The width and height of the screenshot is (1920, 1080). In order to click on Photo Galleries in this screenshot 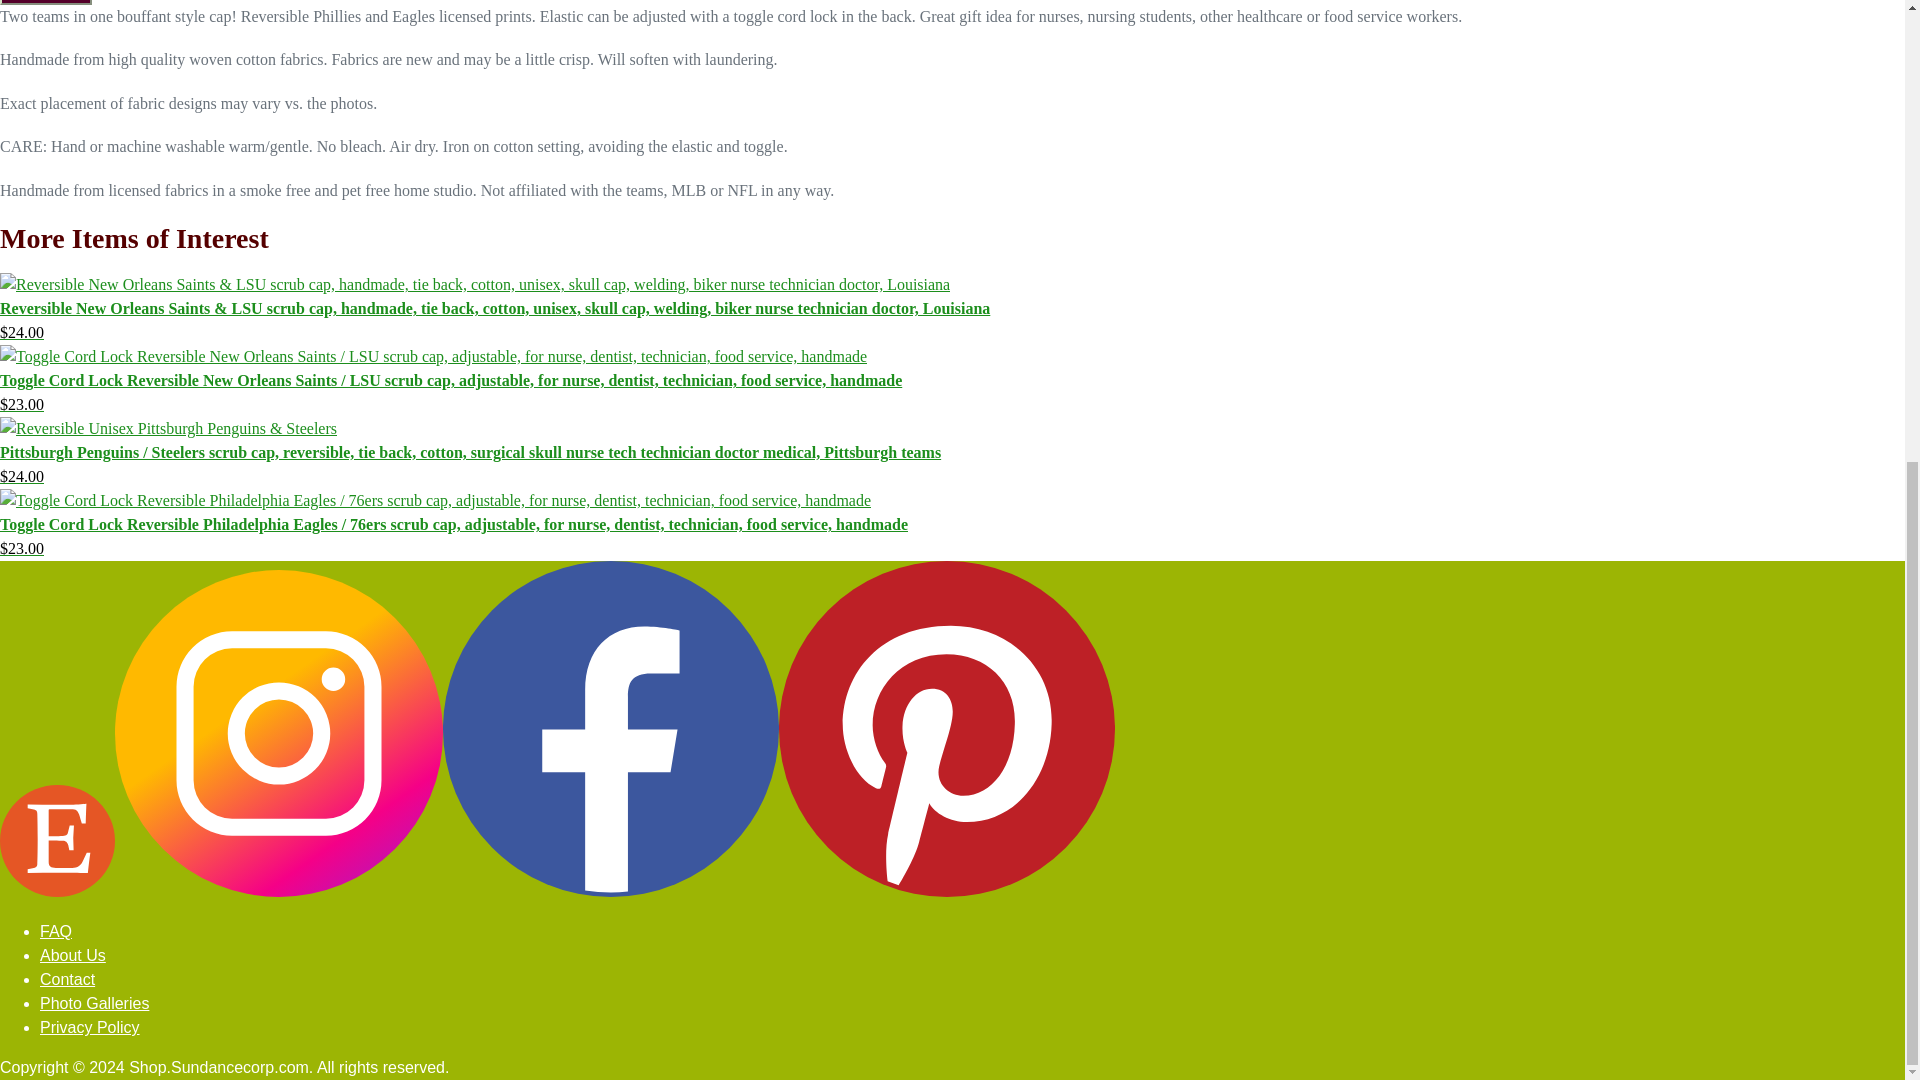, I will do `click(94, 1002)`.